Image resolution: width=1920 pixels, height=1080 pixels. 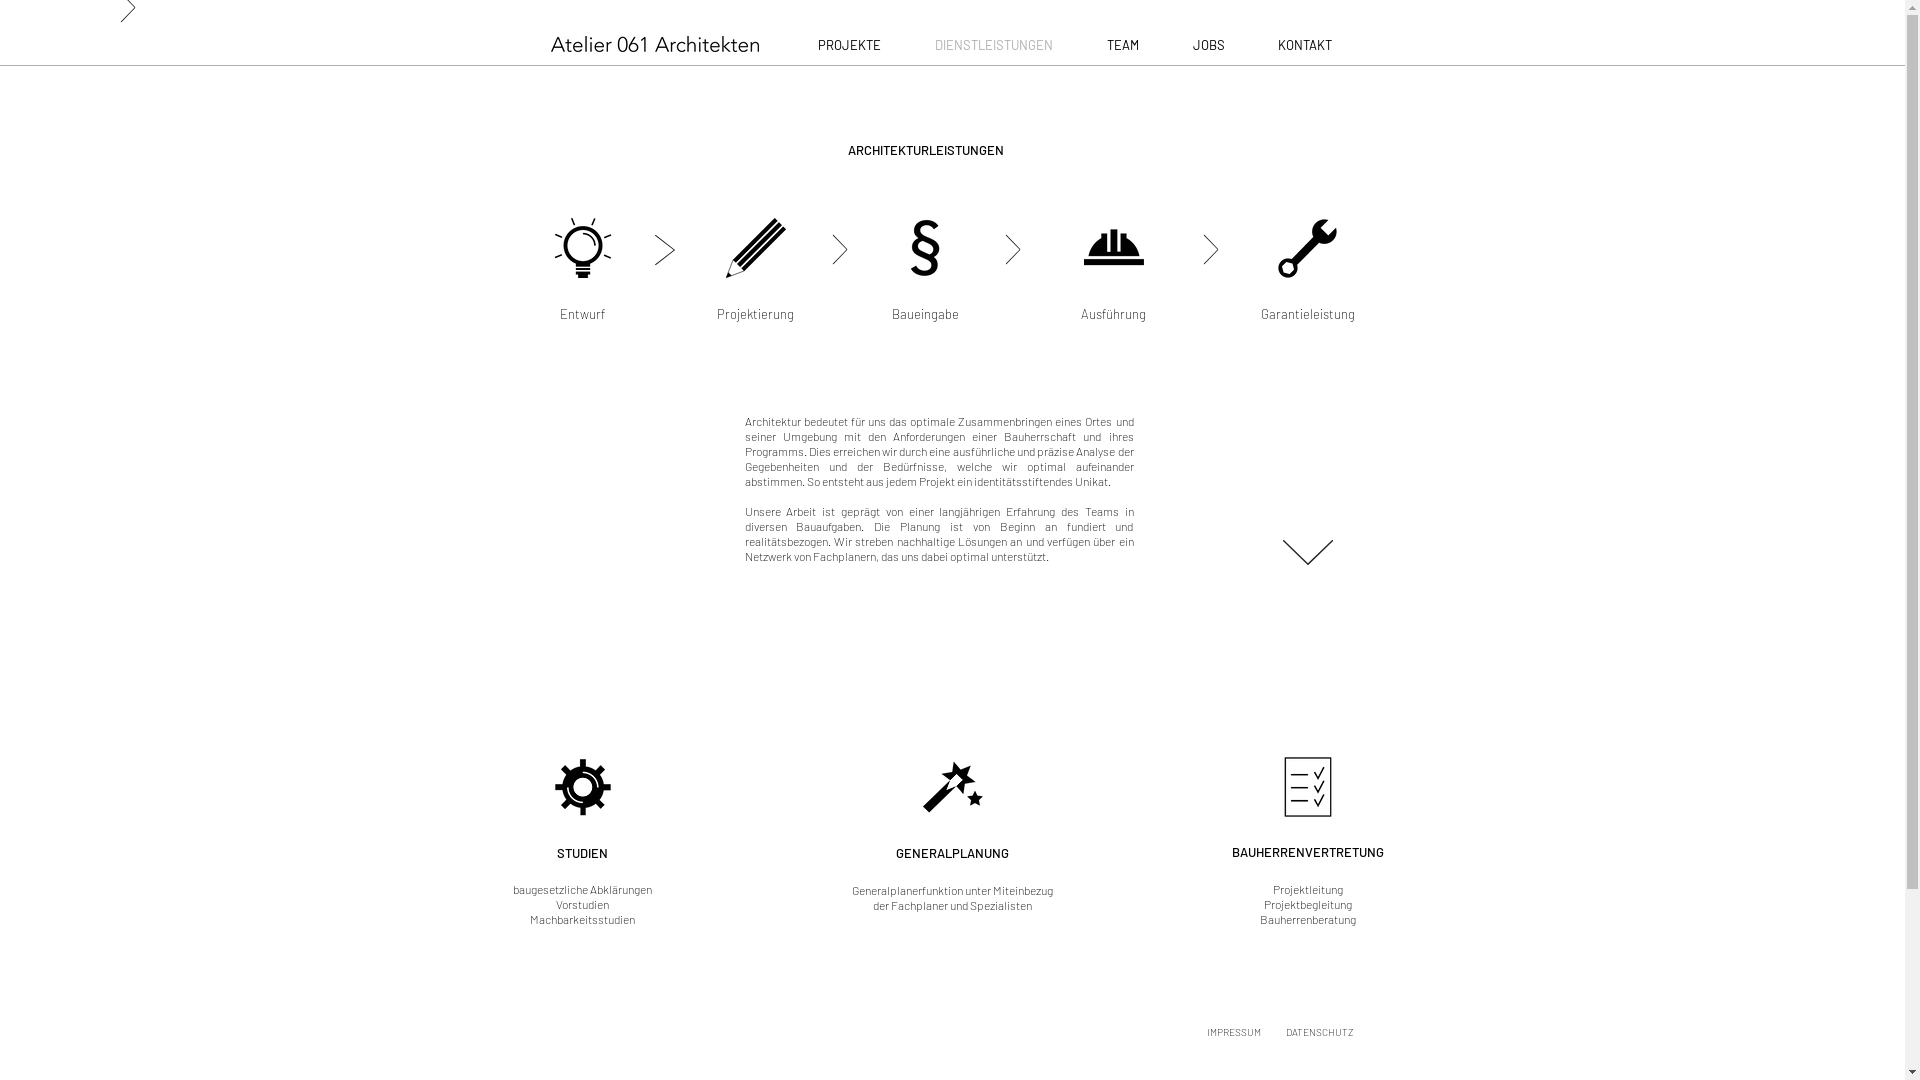 What do you see at coordinates (1320, 1034) in the screenshot?
I see `DATENSCHUTZ` at bounding box center [1320, 1034].